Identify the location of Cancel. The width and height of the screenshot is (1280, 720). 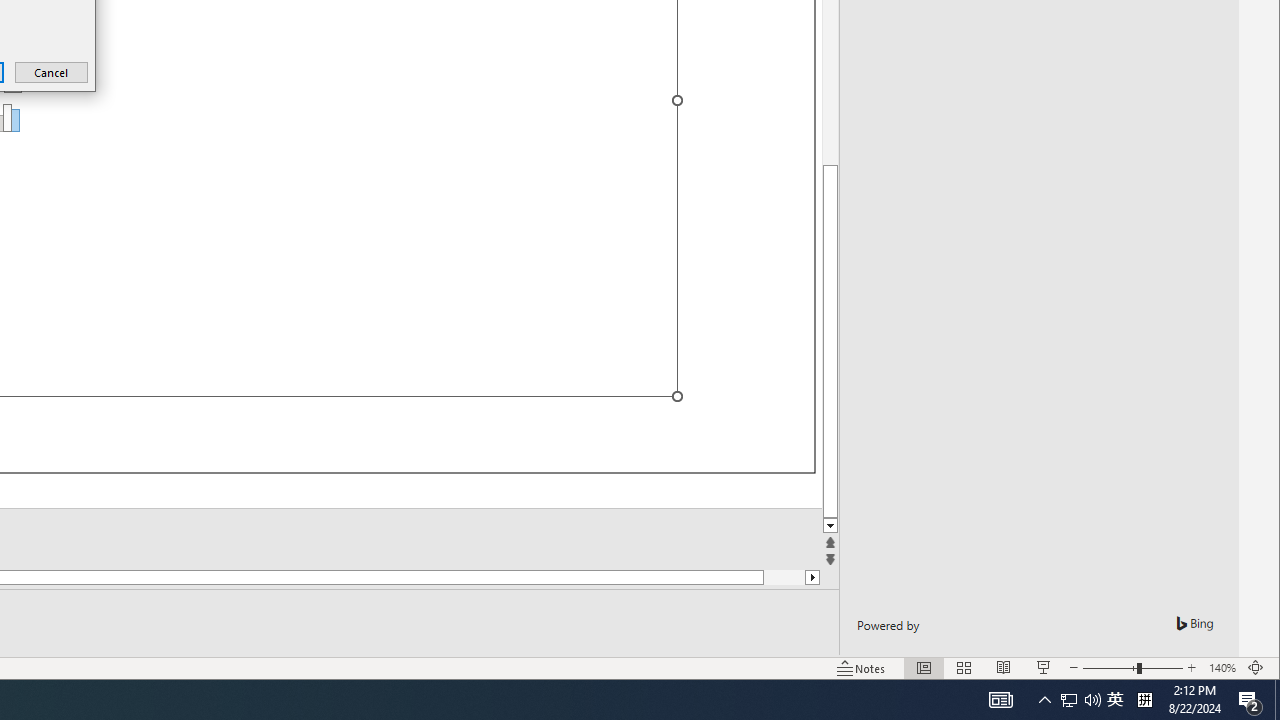
(52, 72).